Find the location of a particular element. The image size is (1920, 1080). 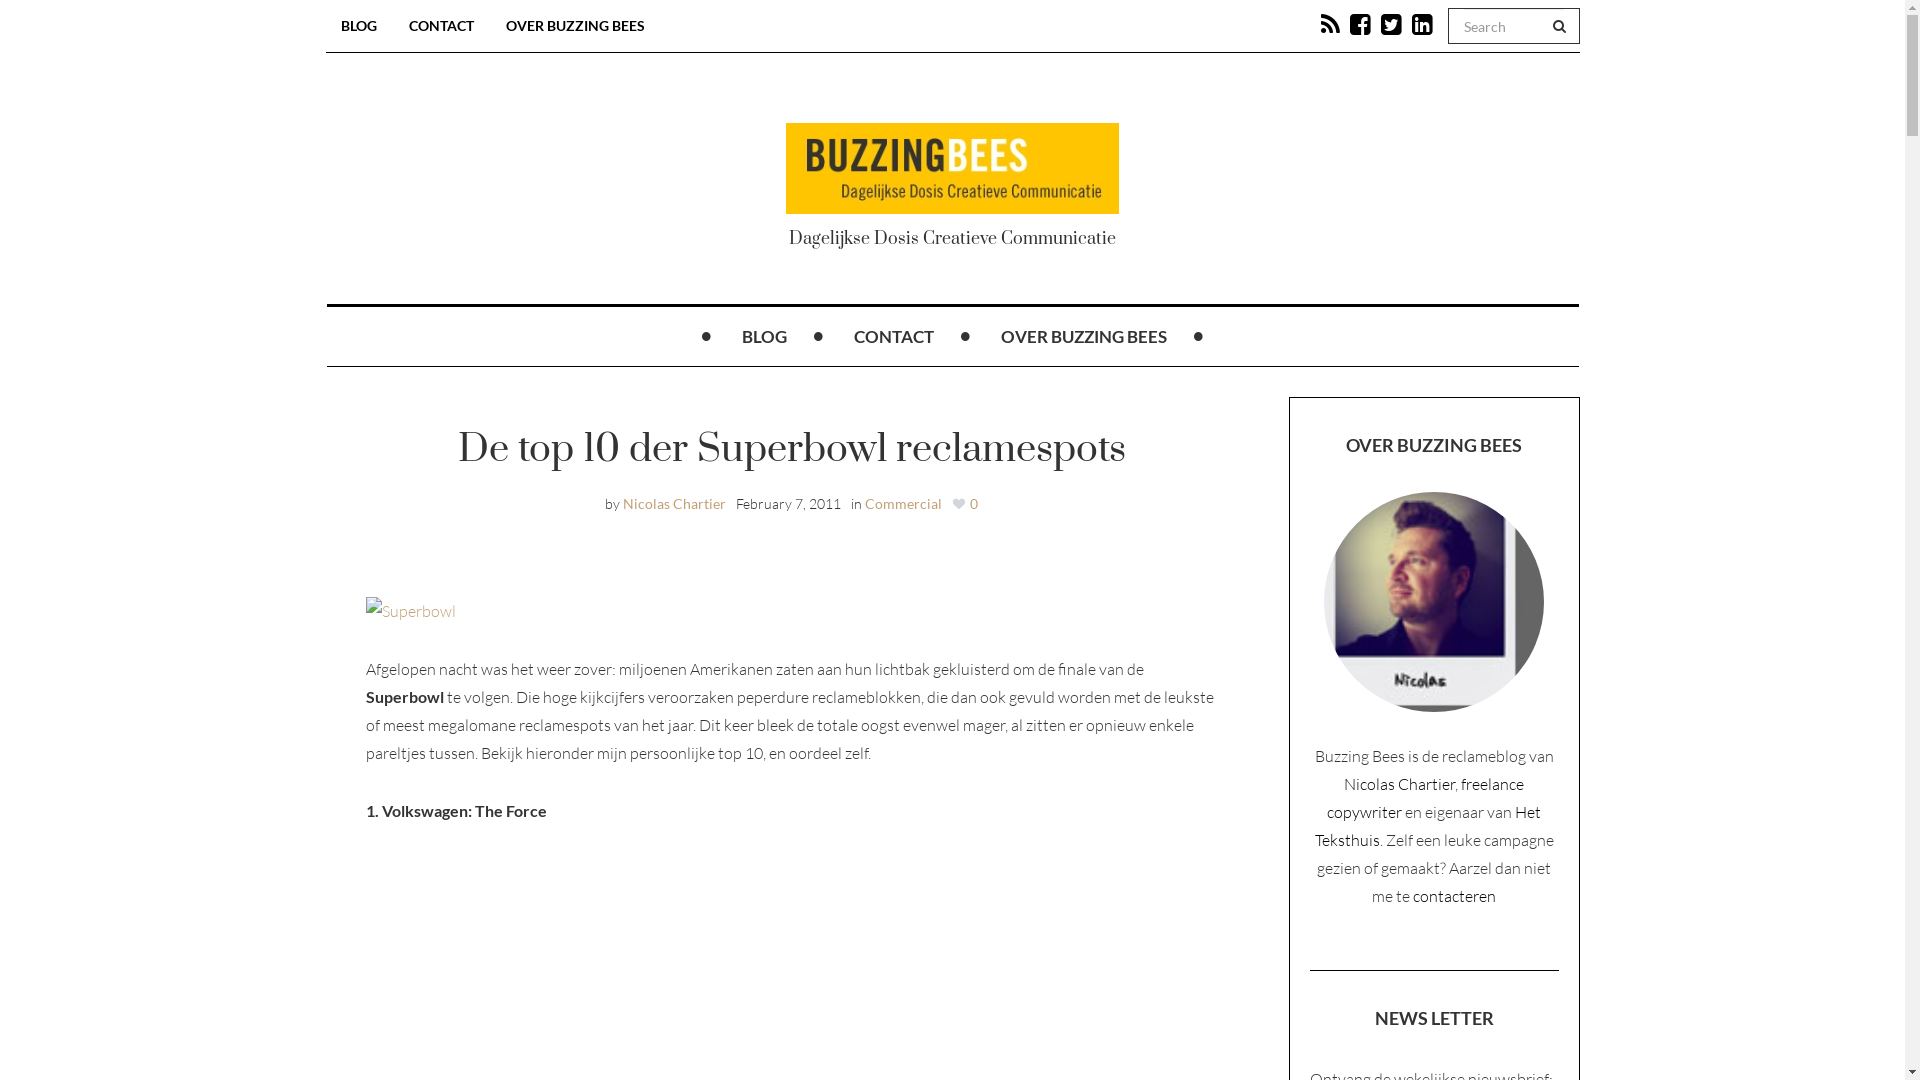

contacteren is located at coordinates (1454, 896).